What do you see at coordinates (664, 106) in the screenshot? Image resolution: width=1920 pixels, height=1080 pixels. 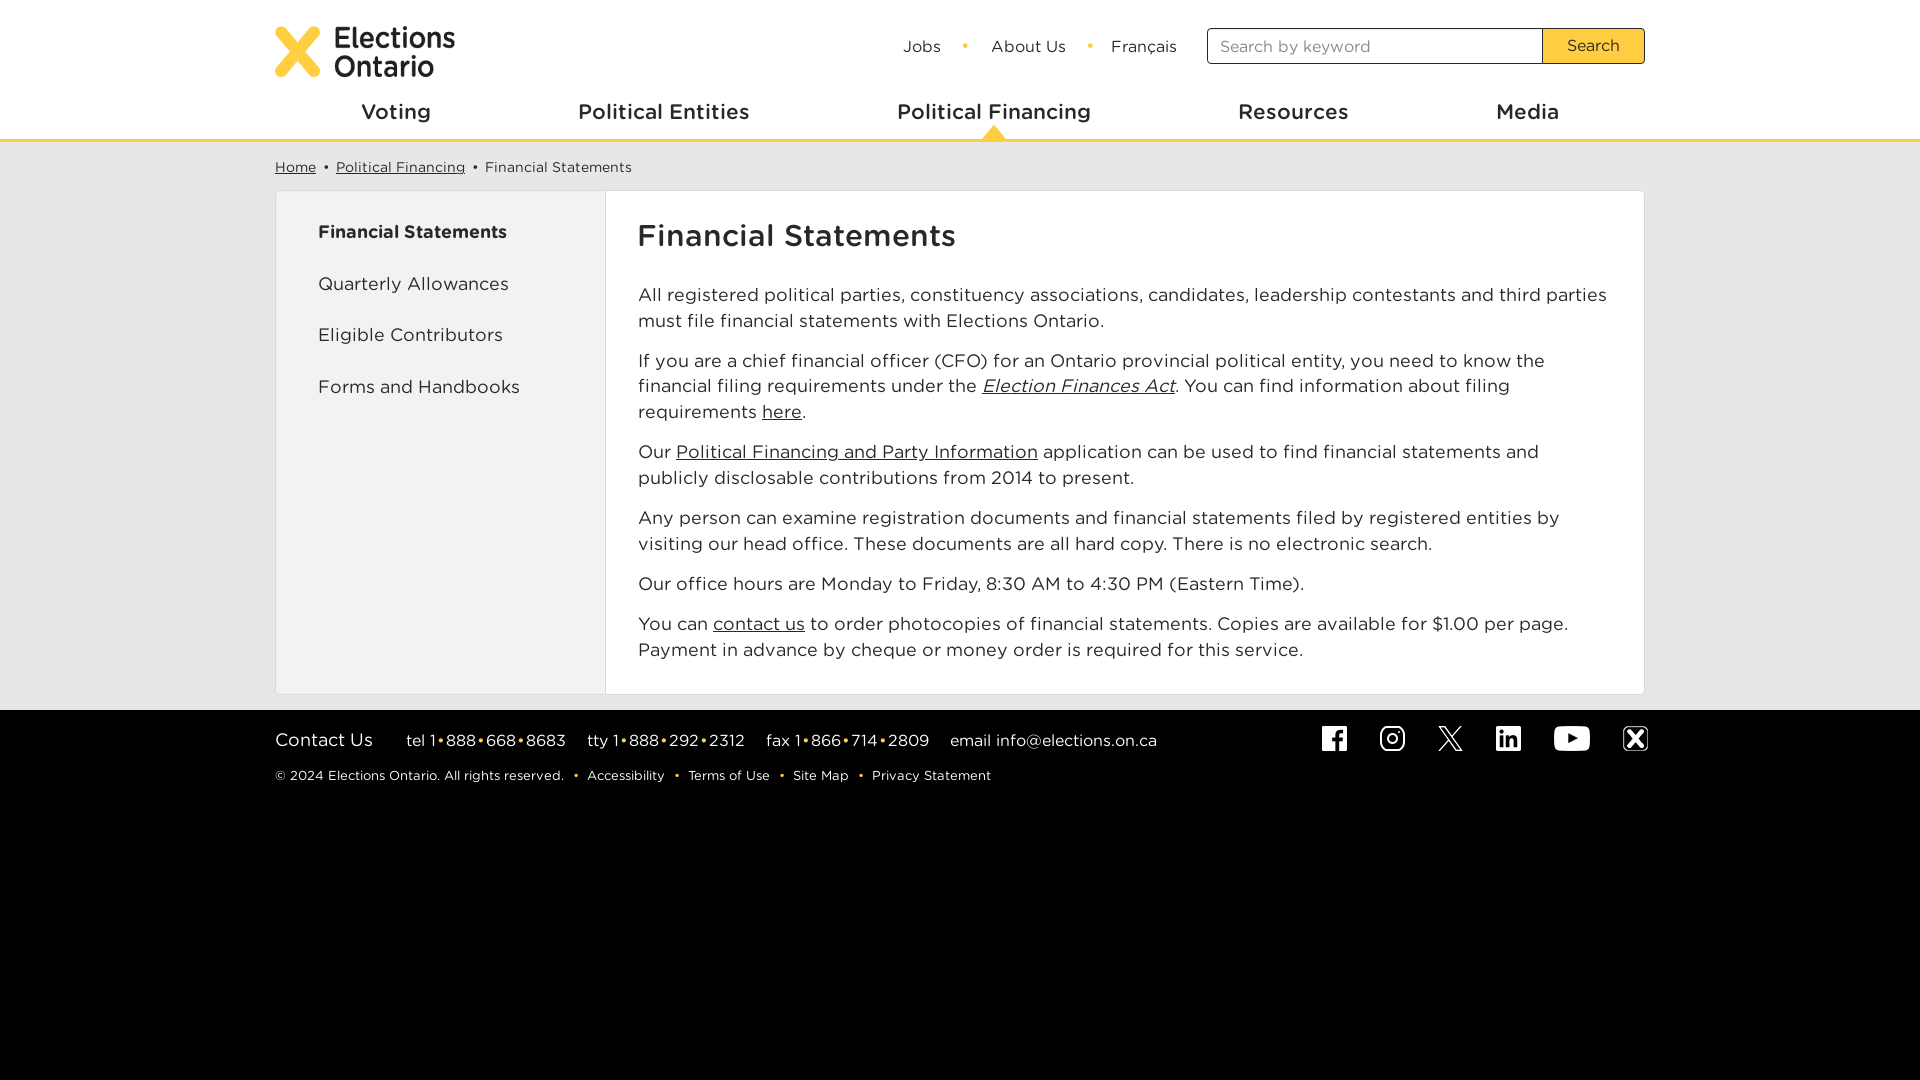 I see `Political Entities` at bounding box center [664, 106].